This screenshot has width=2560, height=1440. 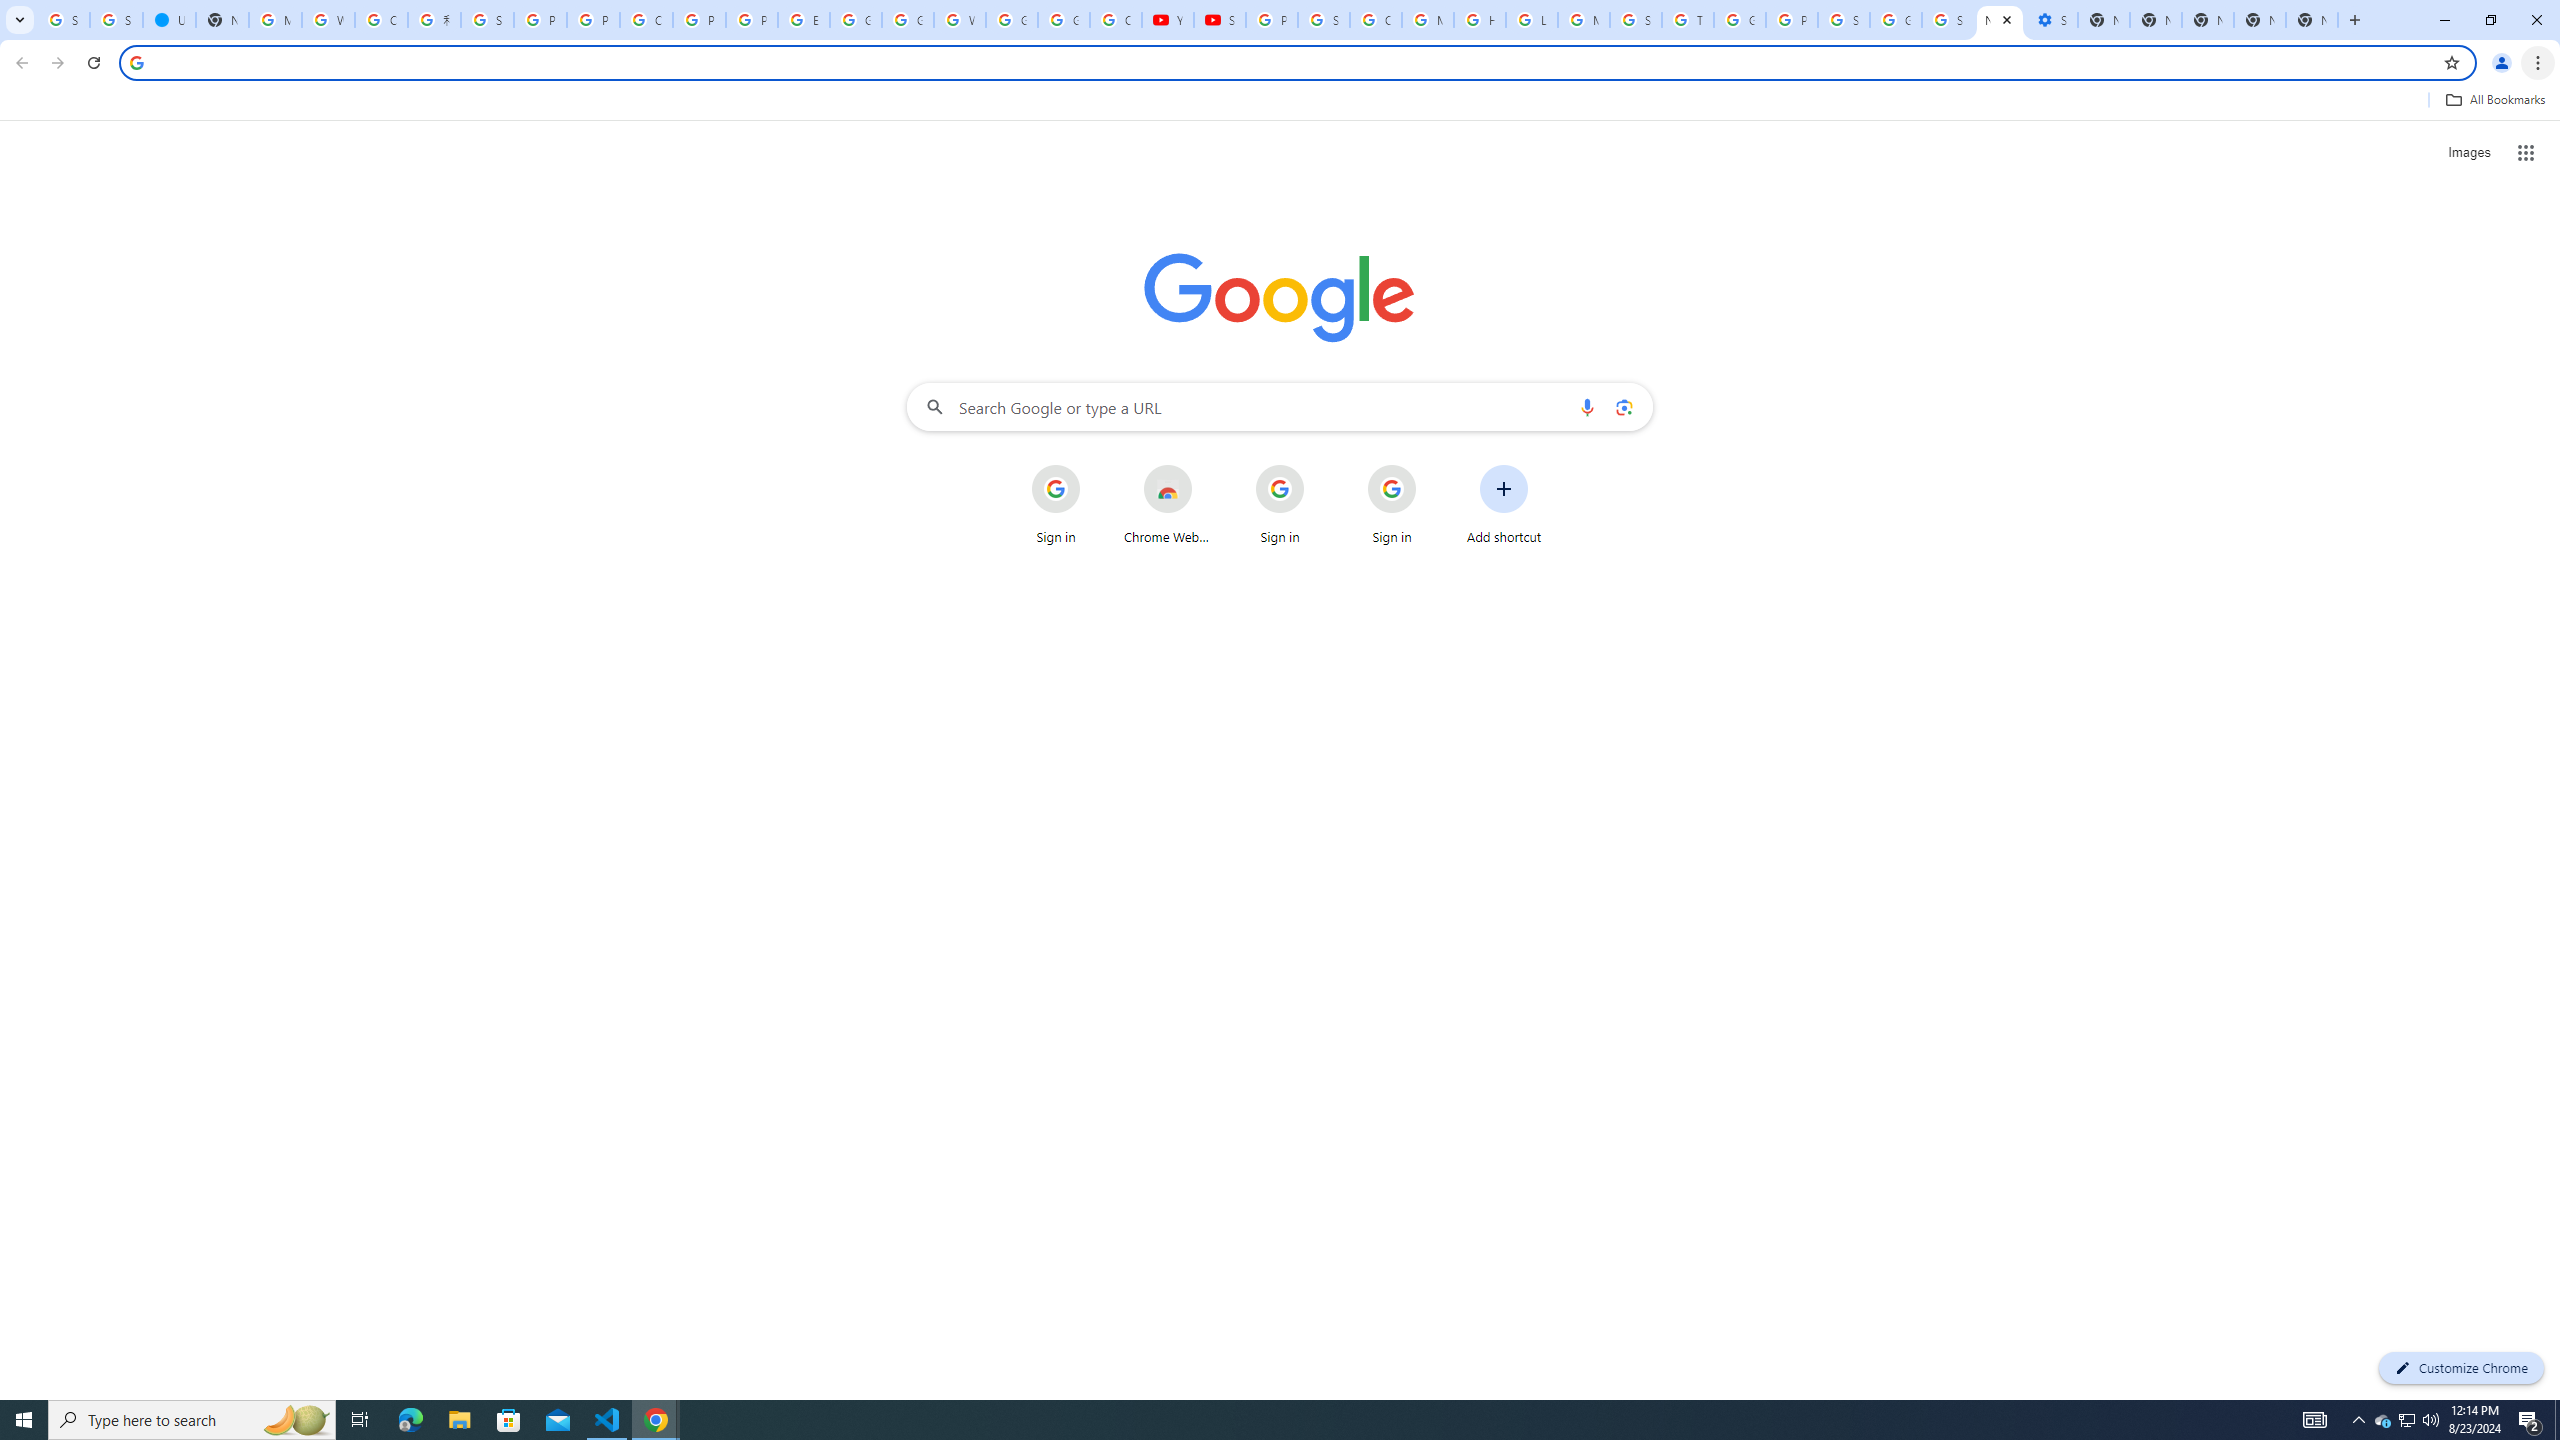 I want to click on Bookmarks, so click(x=1280, y=102).